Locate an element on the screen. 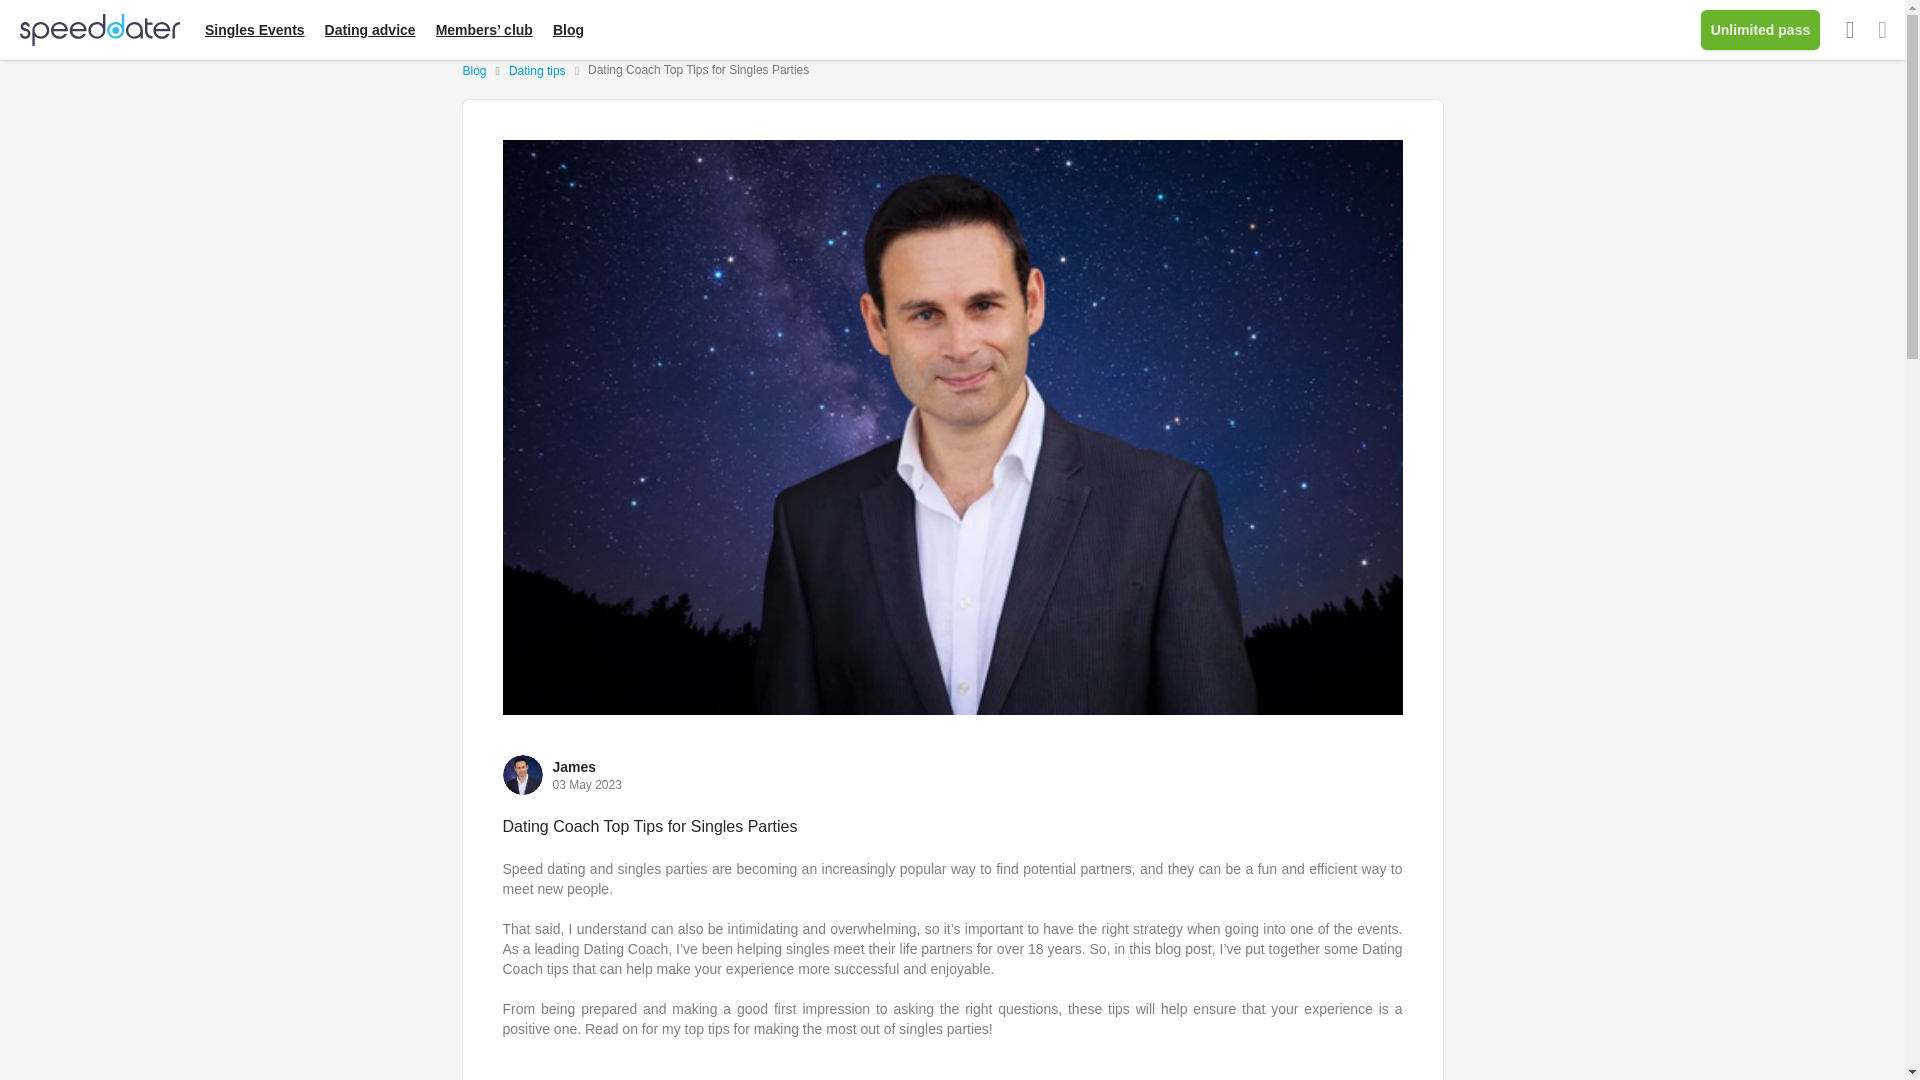 This screenshot has width=1920, height=1080. Dating tips is located at coordinates (537, 70).